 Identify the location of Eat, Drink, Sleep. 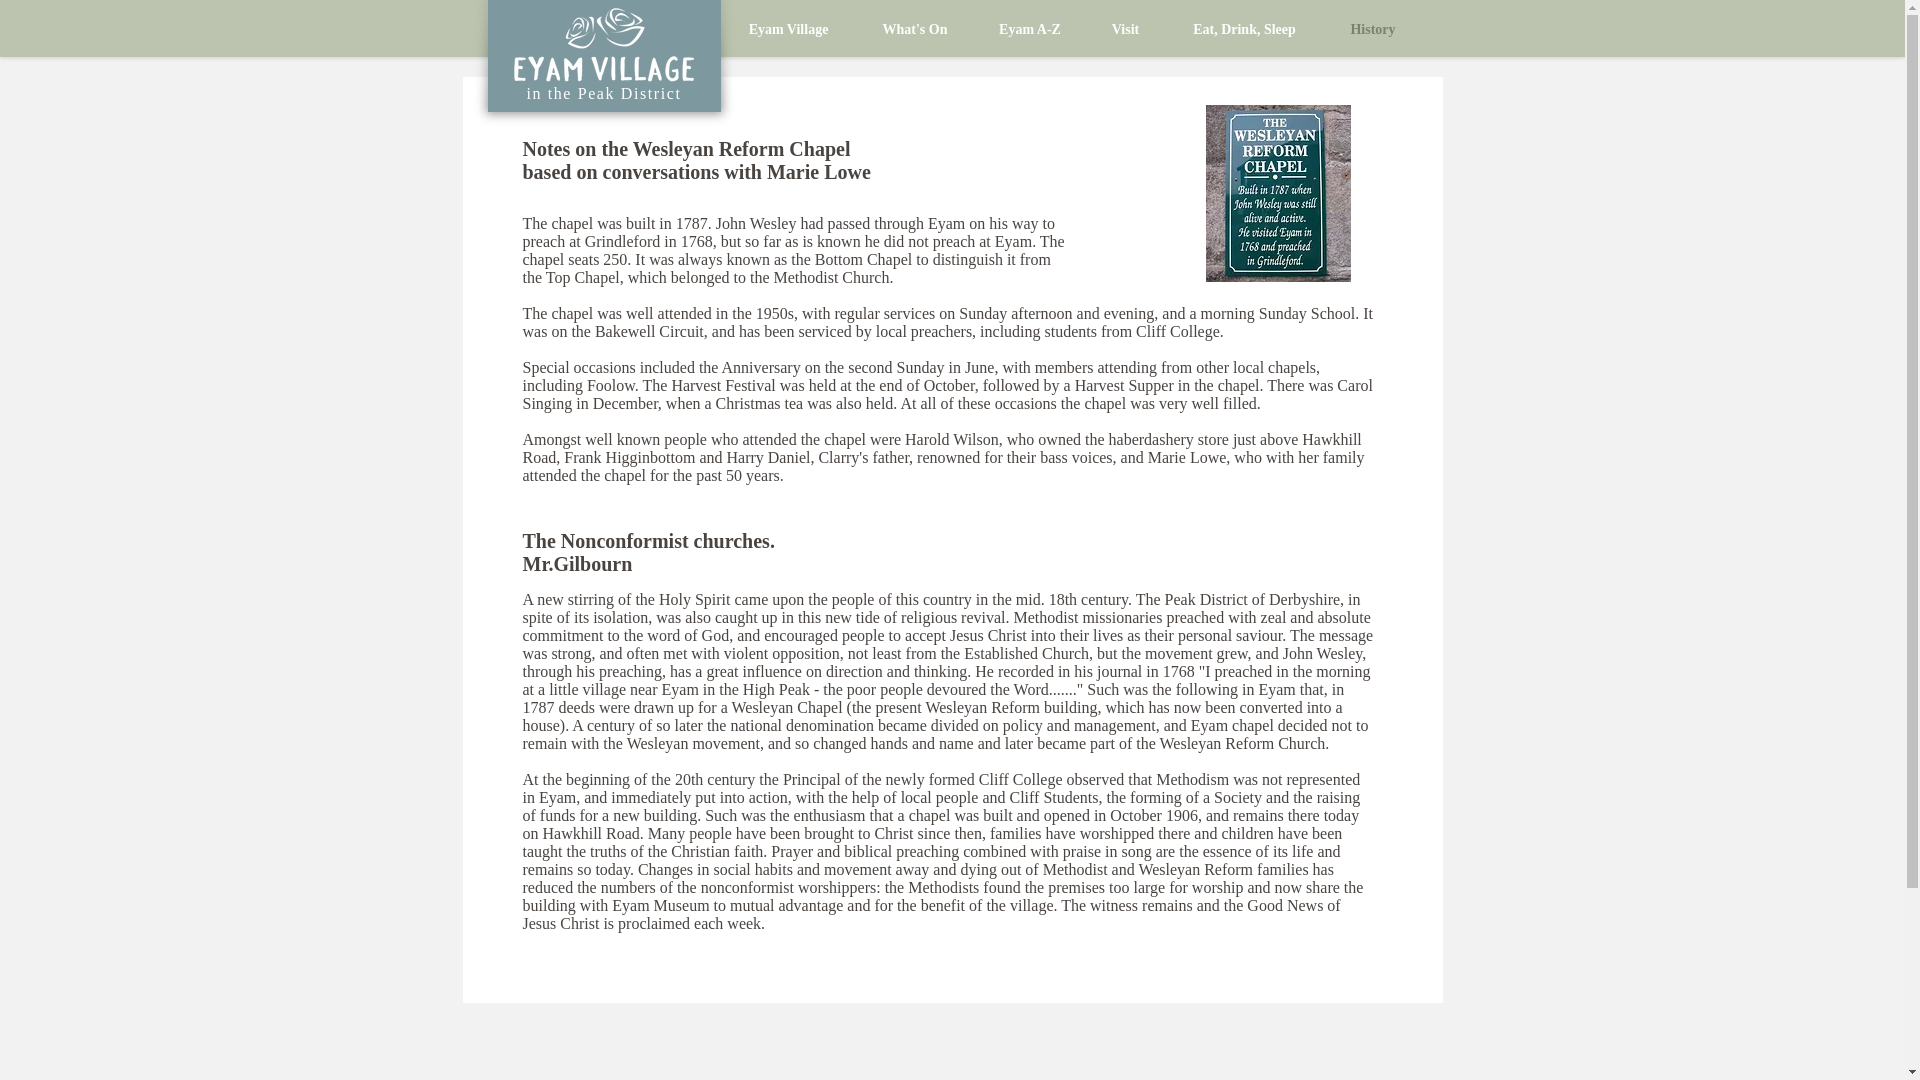
(1244, 30).